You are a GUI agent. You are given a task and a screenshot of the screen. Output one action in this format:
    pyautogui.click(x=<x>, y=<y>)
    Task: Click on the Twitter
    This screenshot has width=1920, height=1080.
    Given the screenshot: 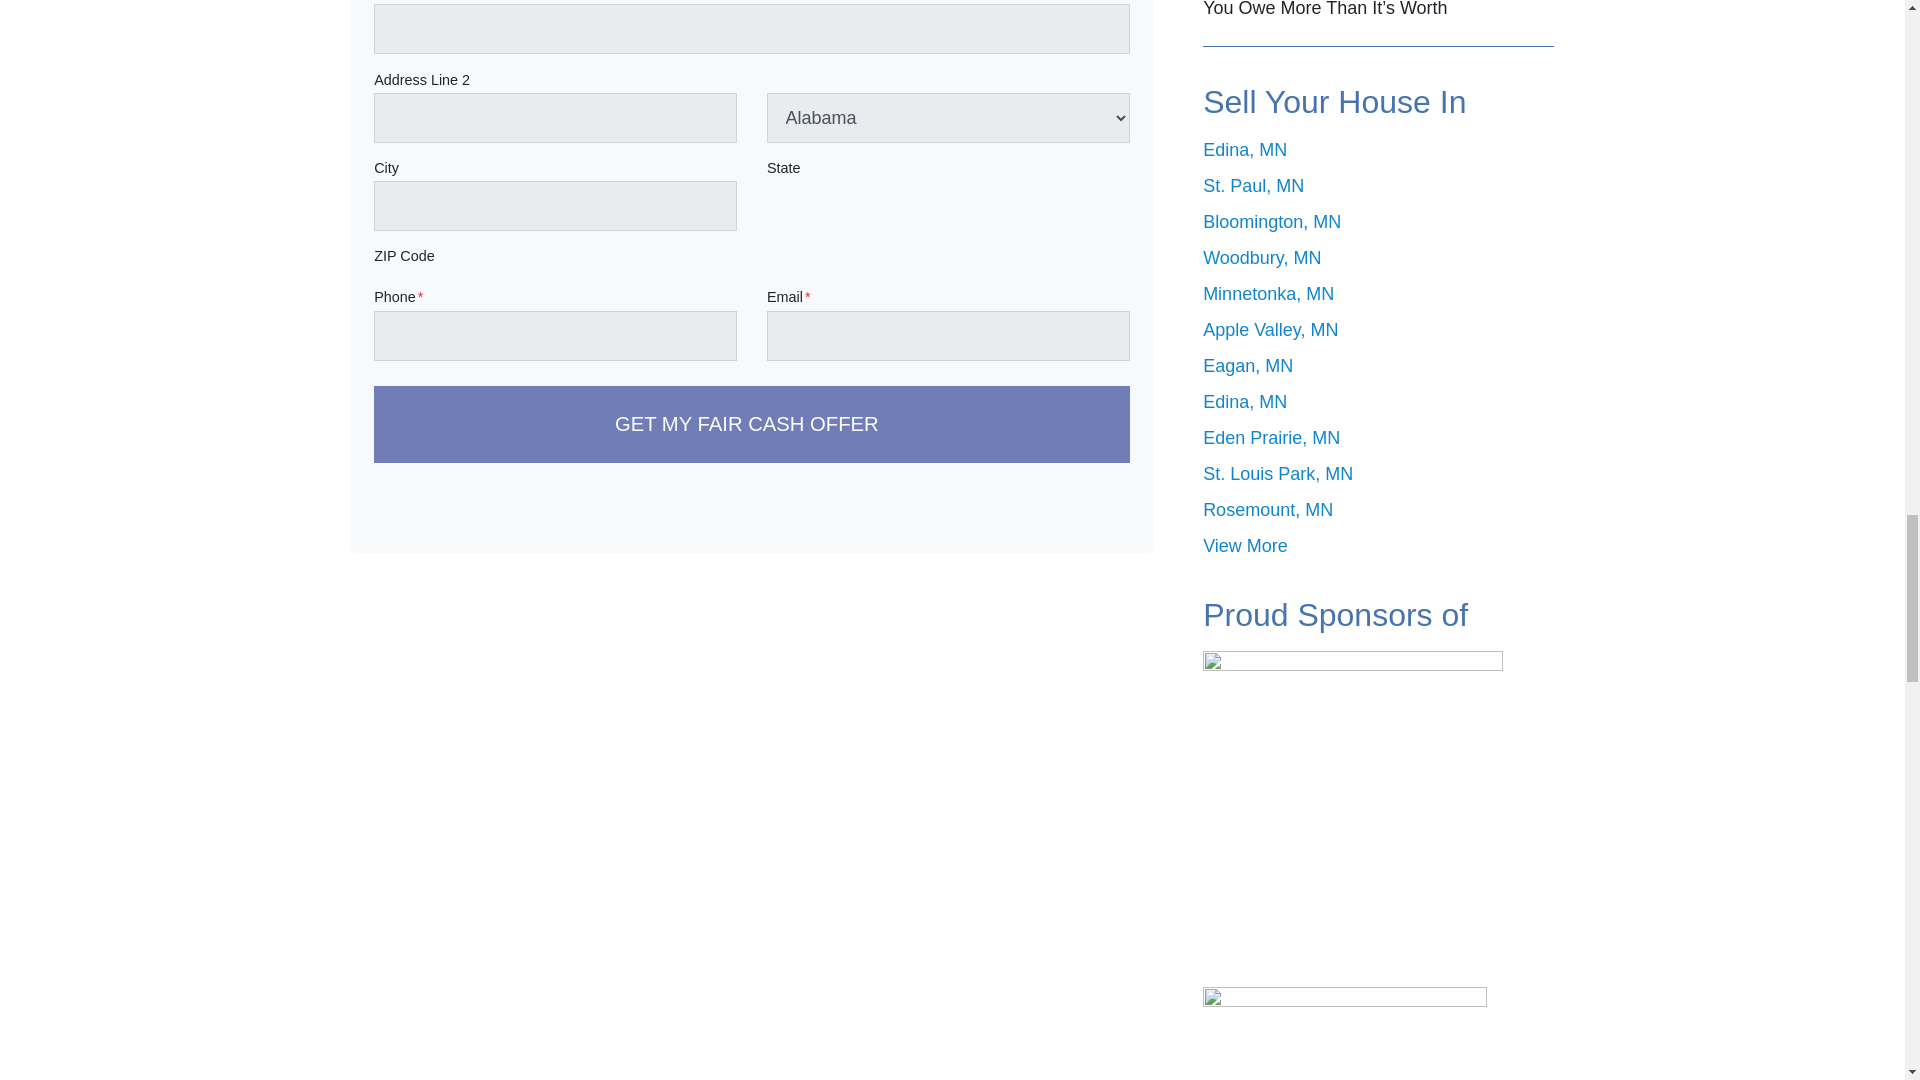 What is the action you would take?
    pyautogui.click(x=1014, y=514)
    